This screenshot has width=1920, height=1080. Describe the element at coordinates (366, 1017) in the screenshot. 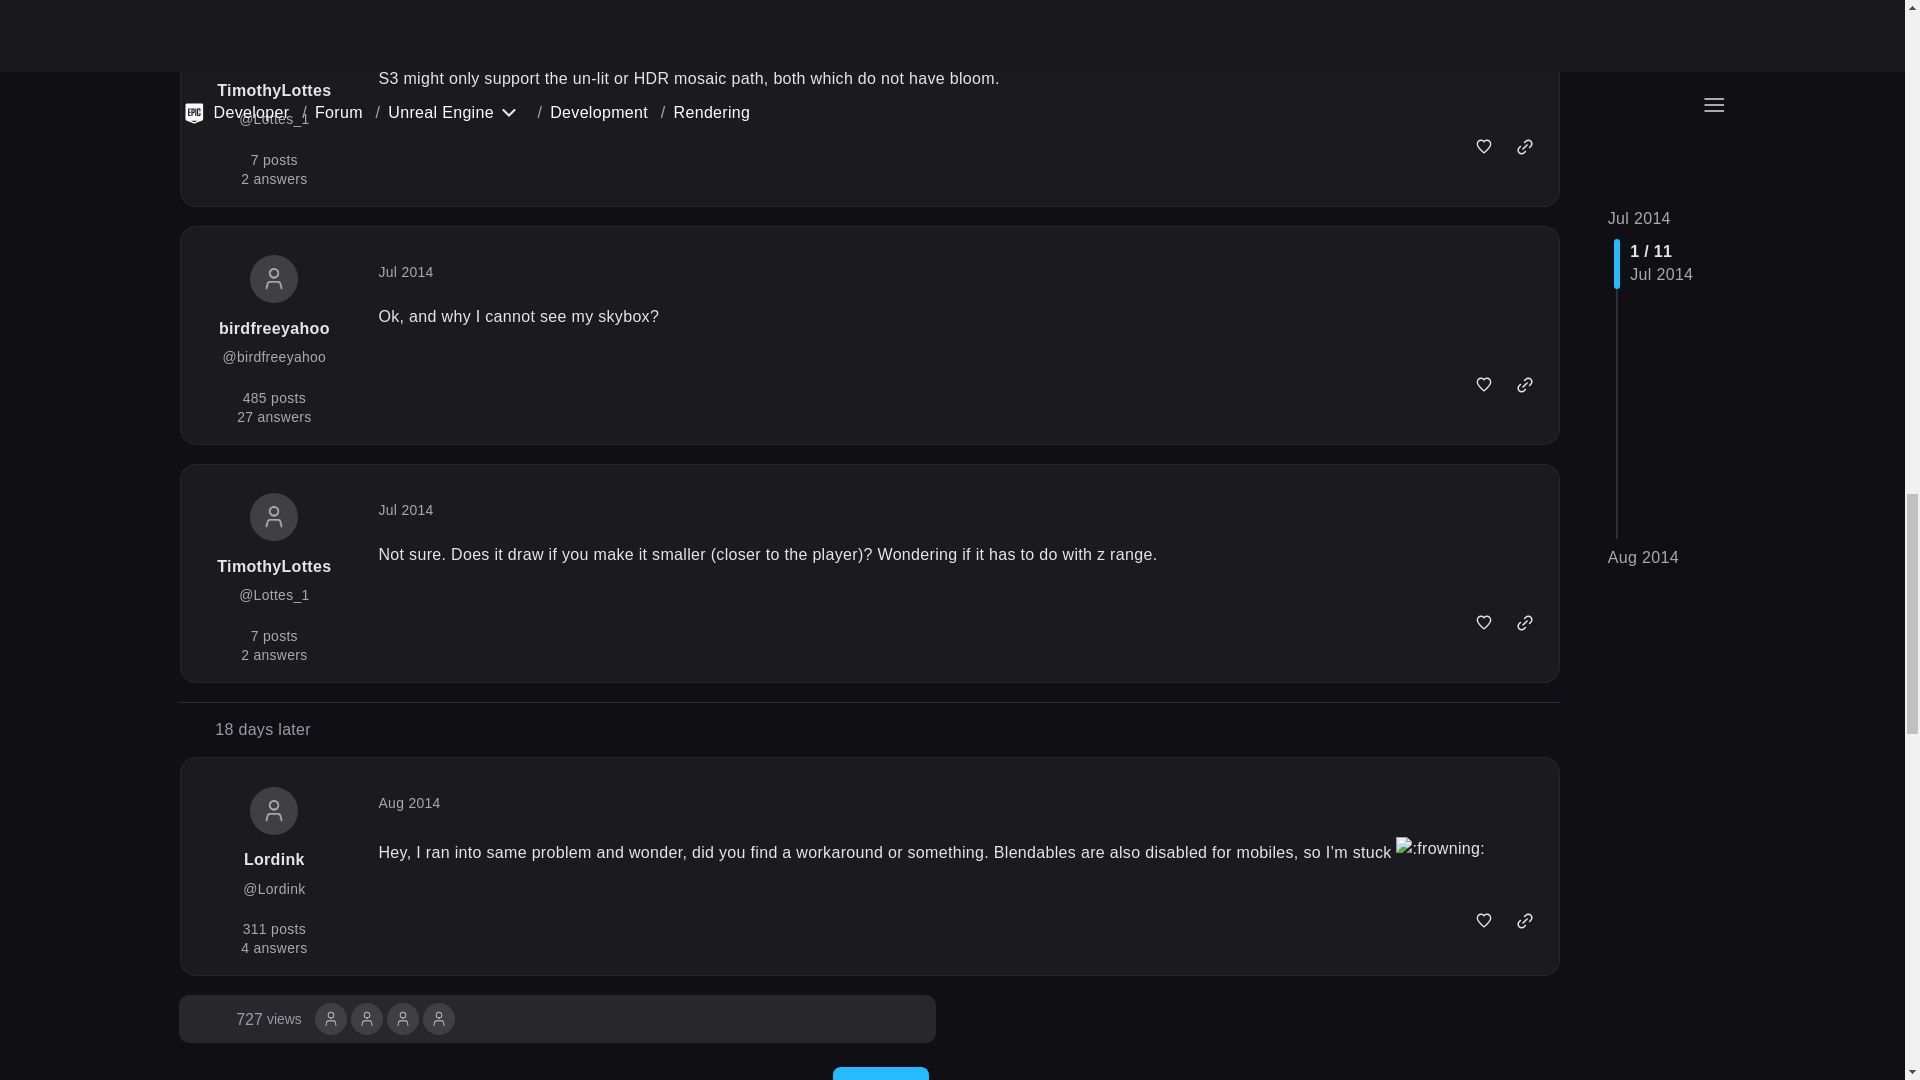

I see `Shadowriver` at that location.